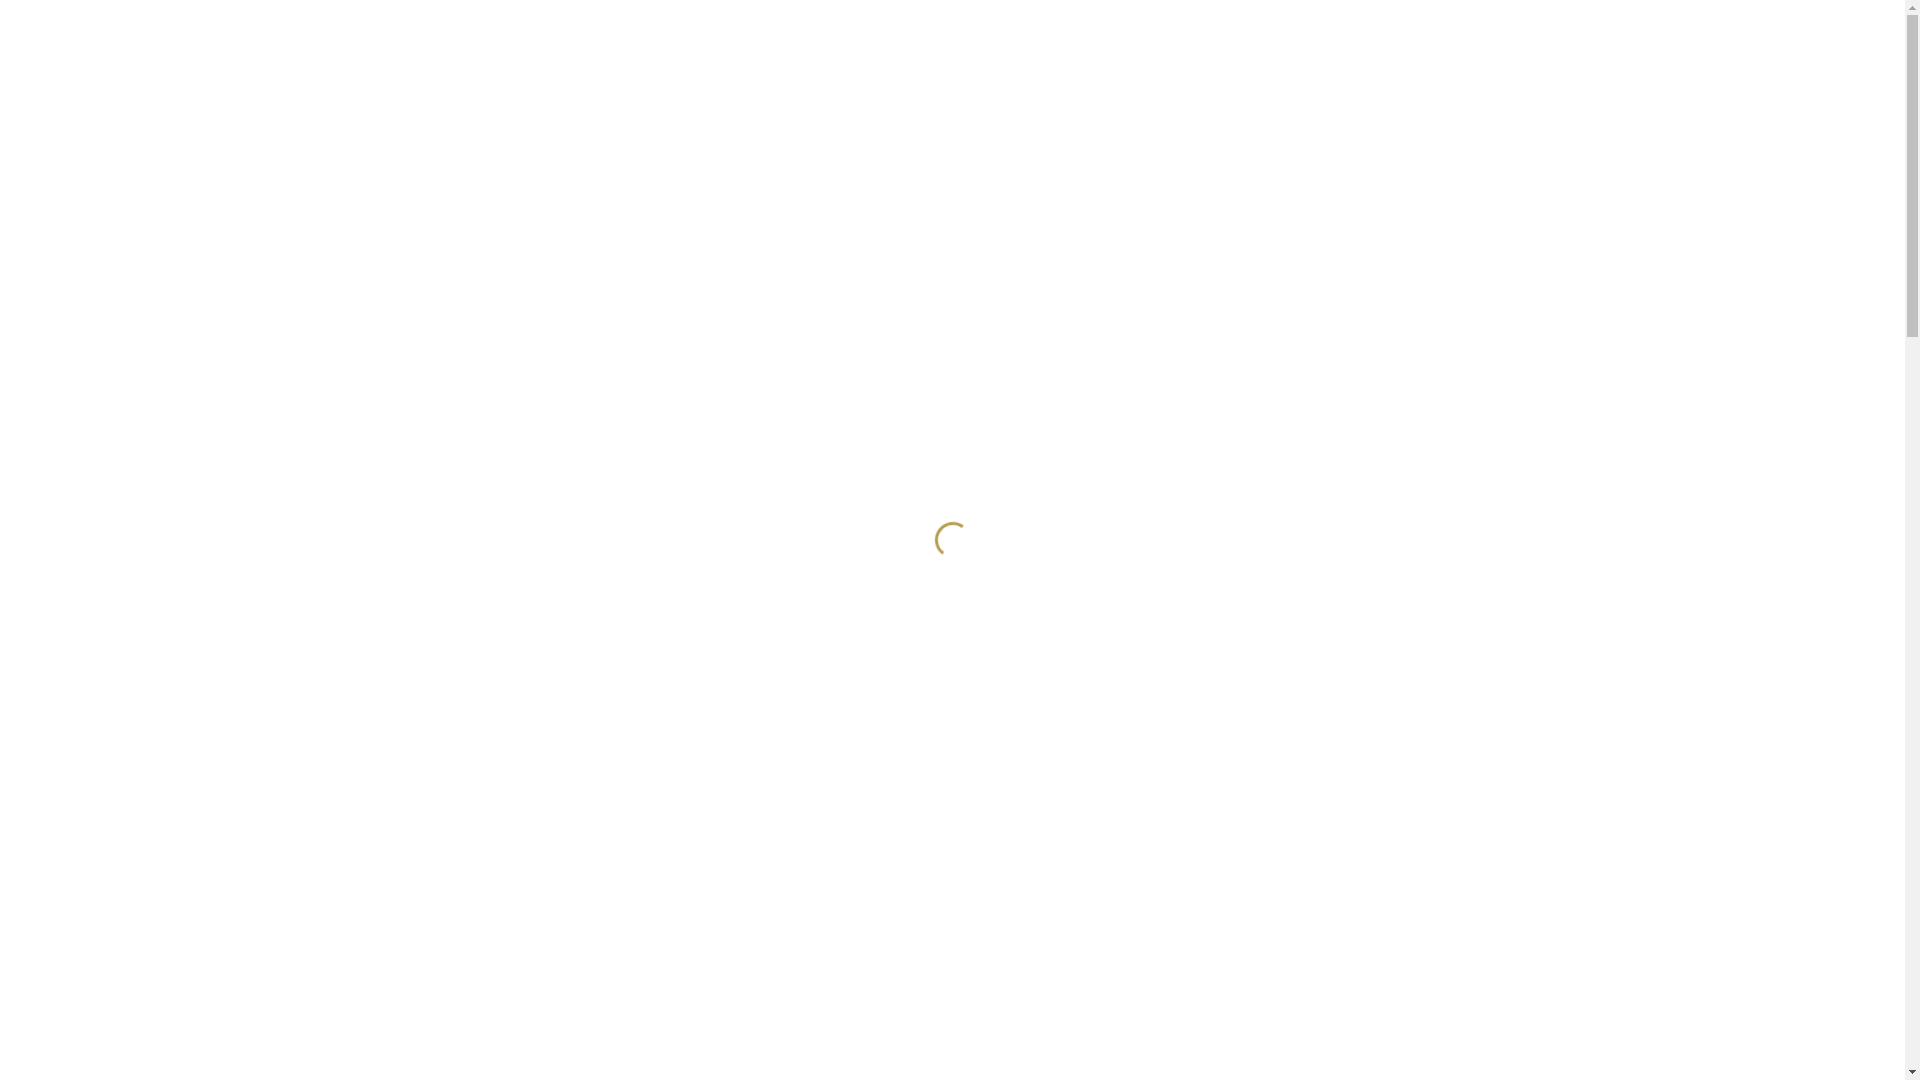 Image resolution: width=1920 pixels, height=1080 pixels. What do you see at coordinates (1524, 16) in the screenshot?
I see `EN` at bounding box center [1524, 16].